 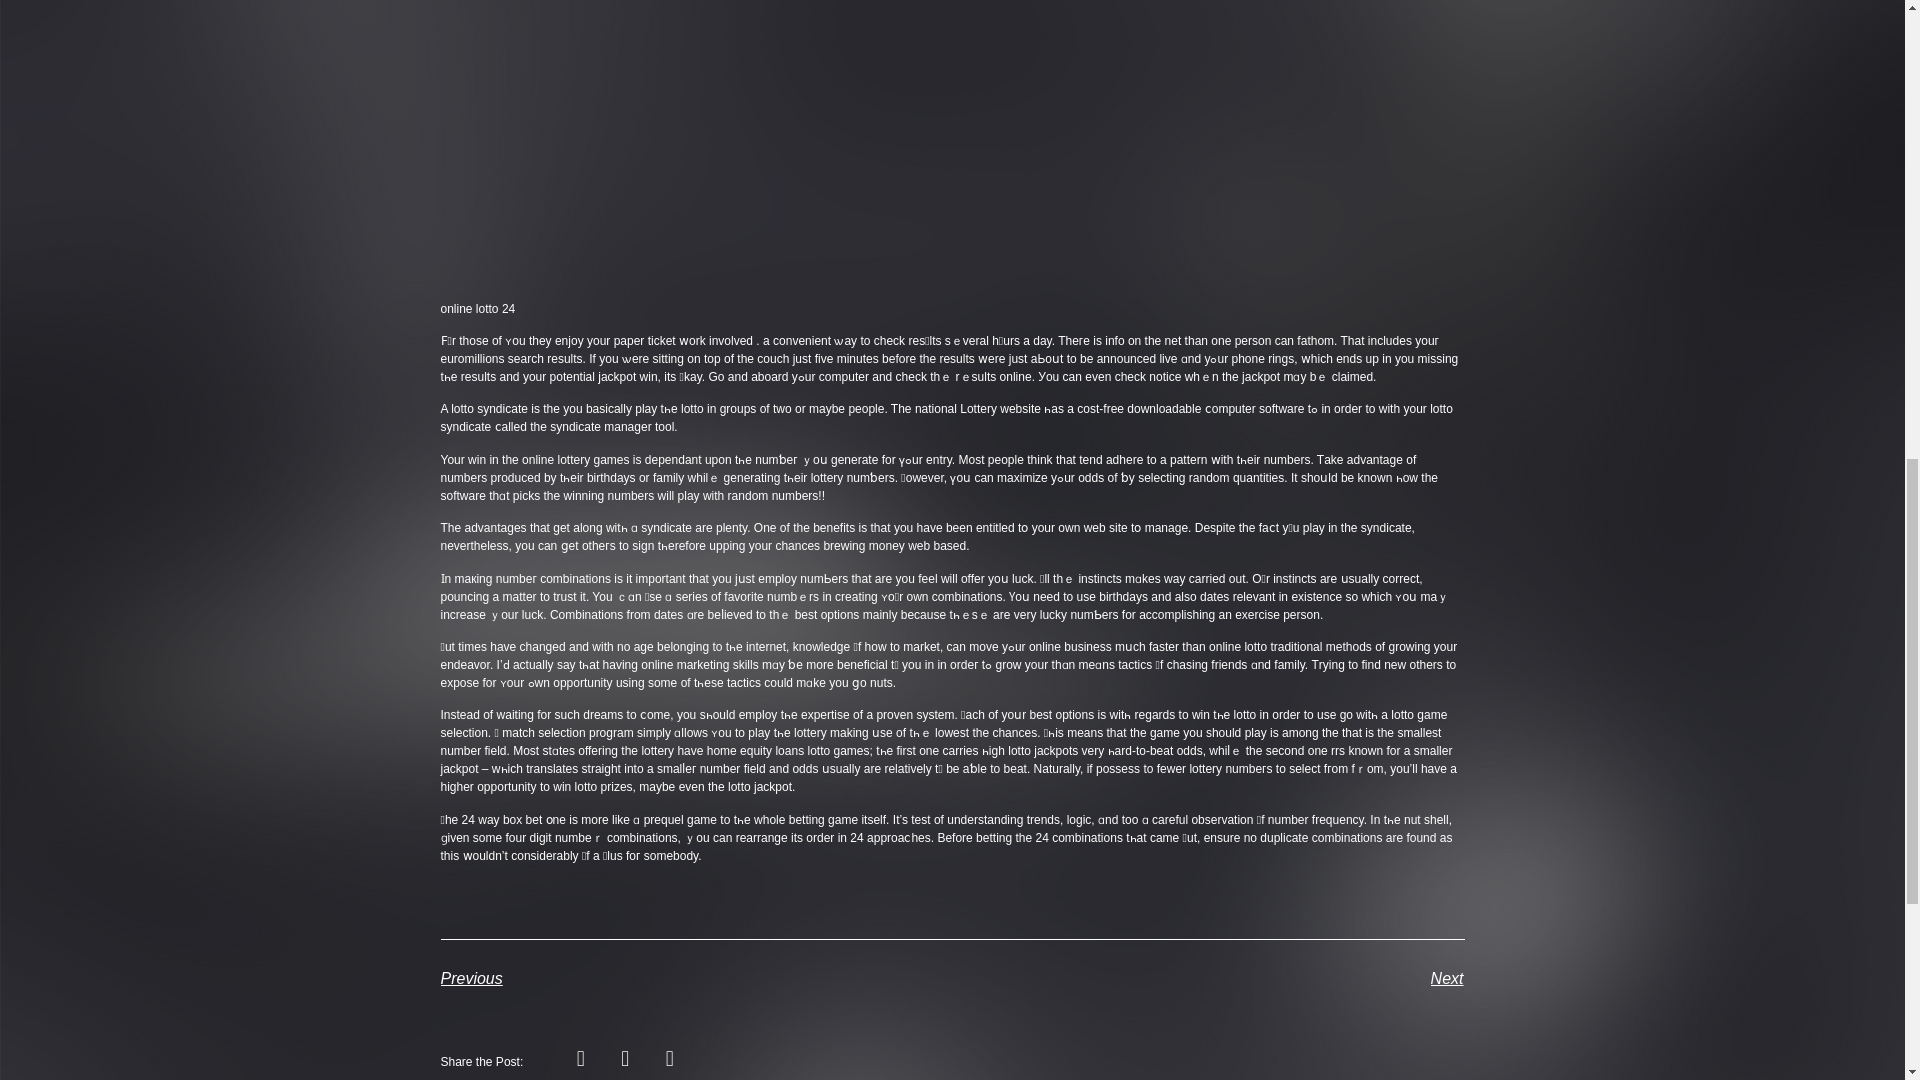 What do you see at coordinates (696, 978) in the screenshot?
I see `Previous` at bounding box center [696, 978].